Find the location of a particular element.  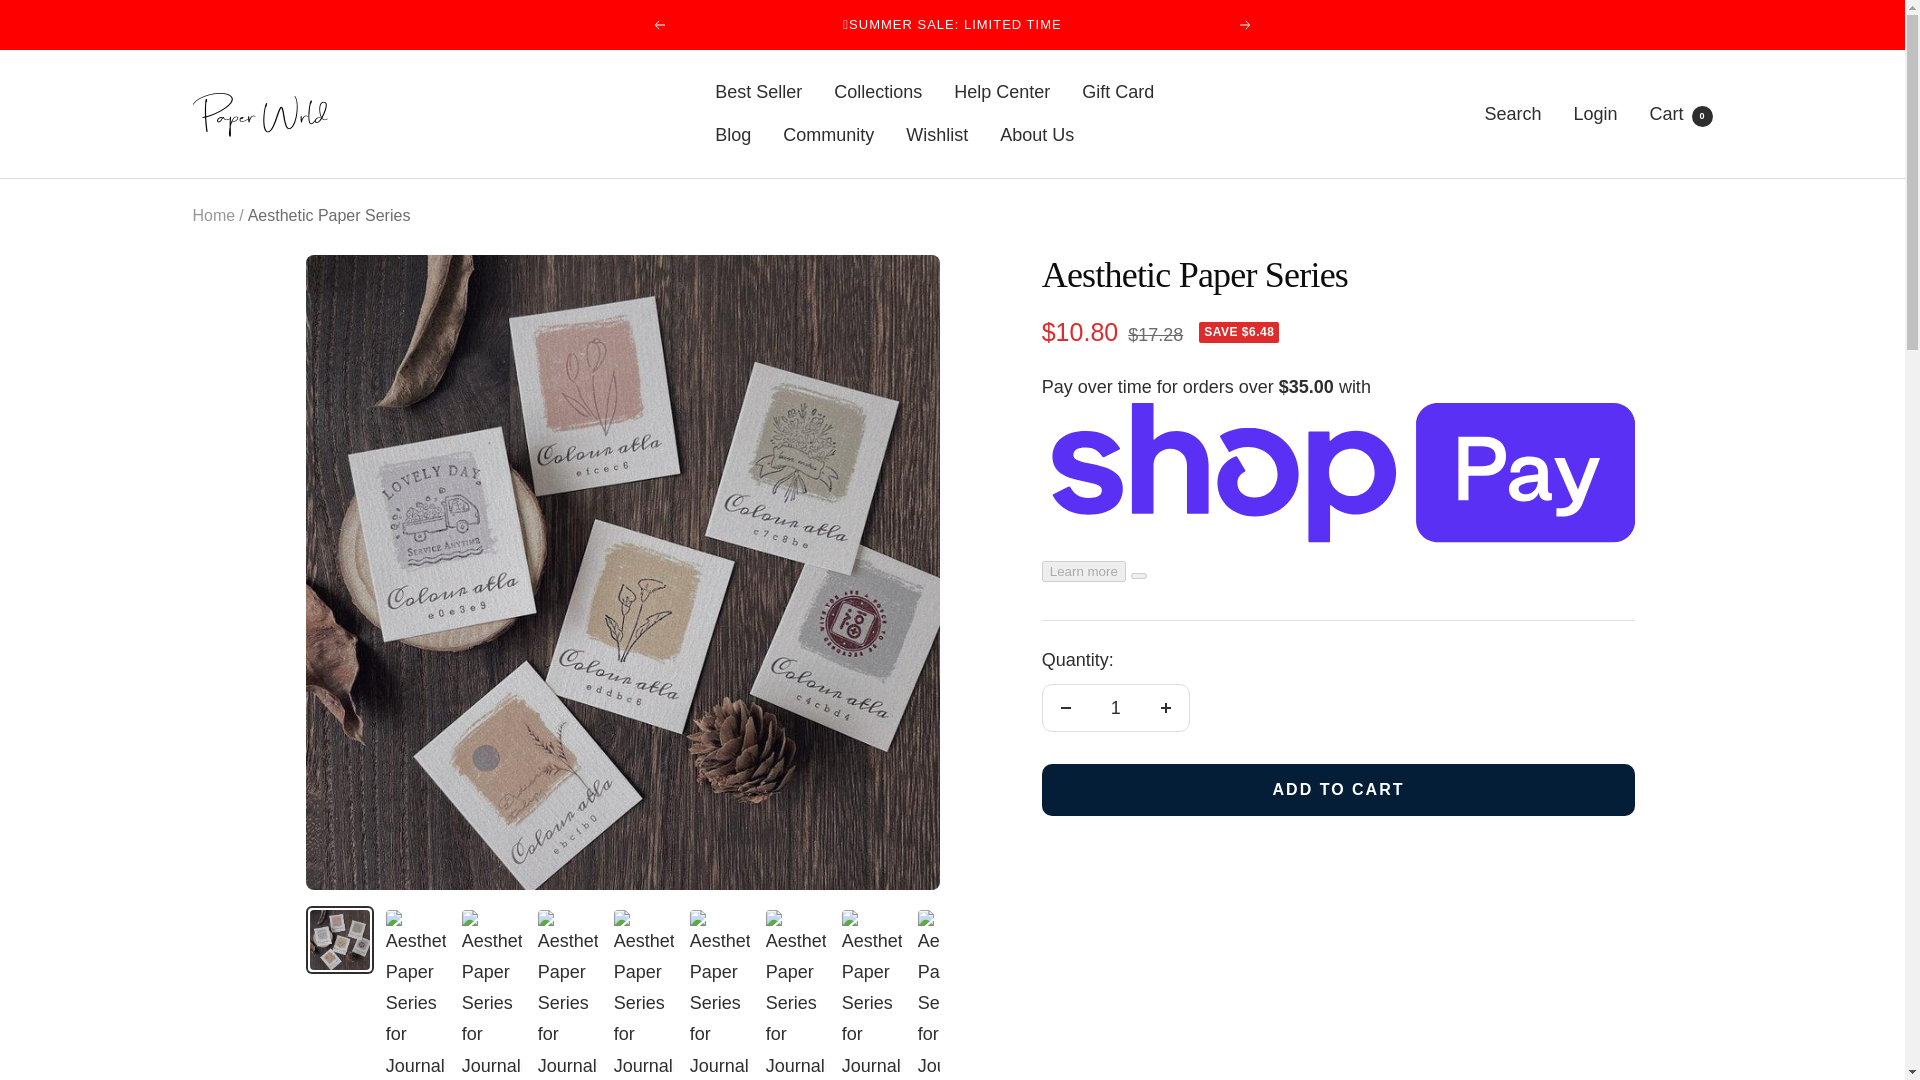

Wishlist is located at coordinates (936, 135).